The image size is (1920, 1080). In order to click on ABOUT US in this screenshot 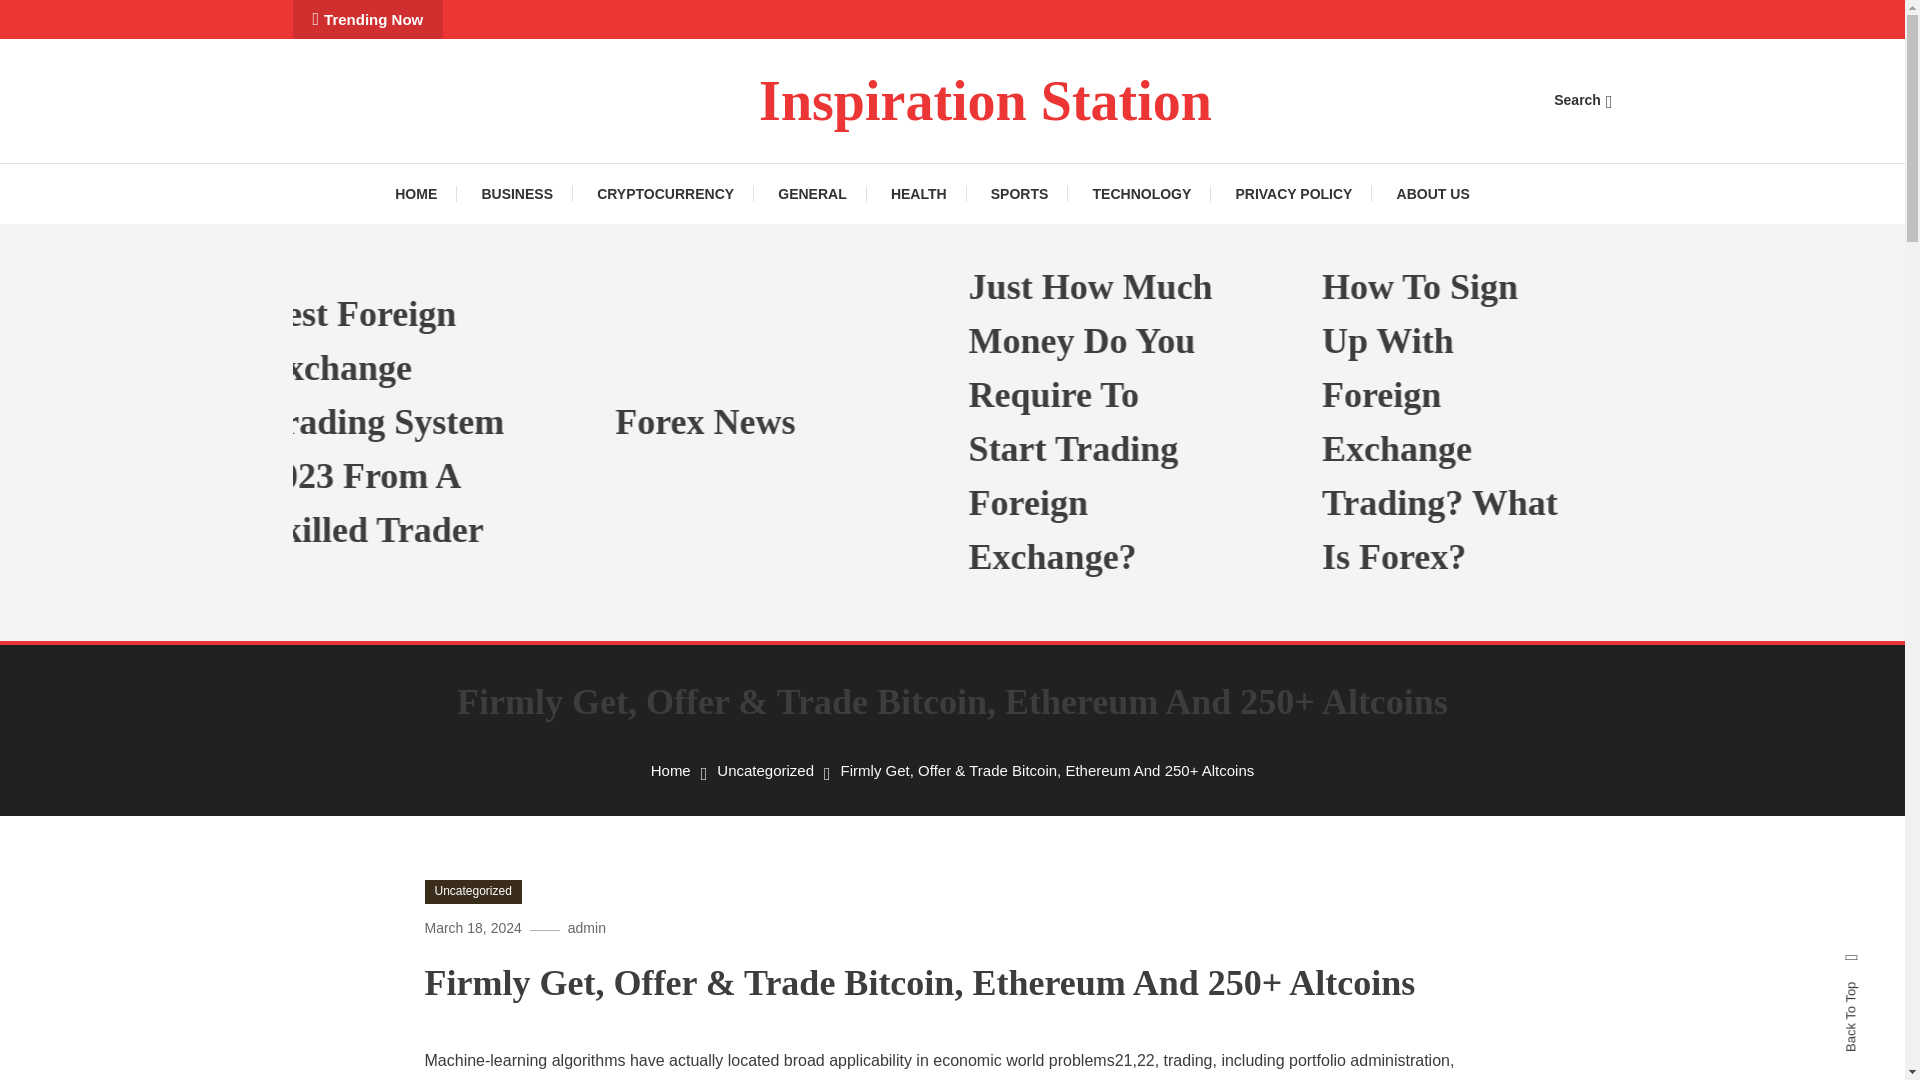, I will do `click(1432, 194)`.